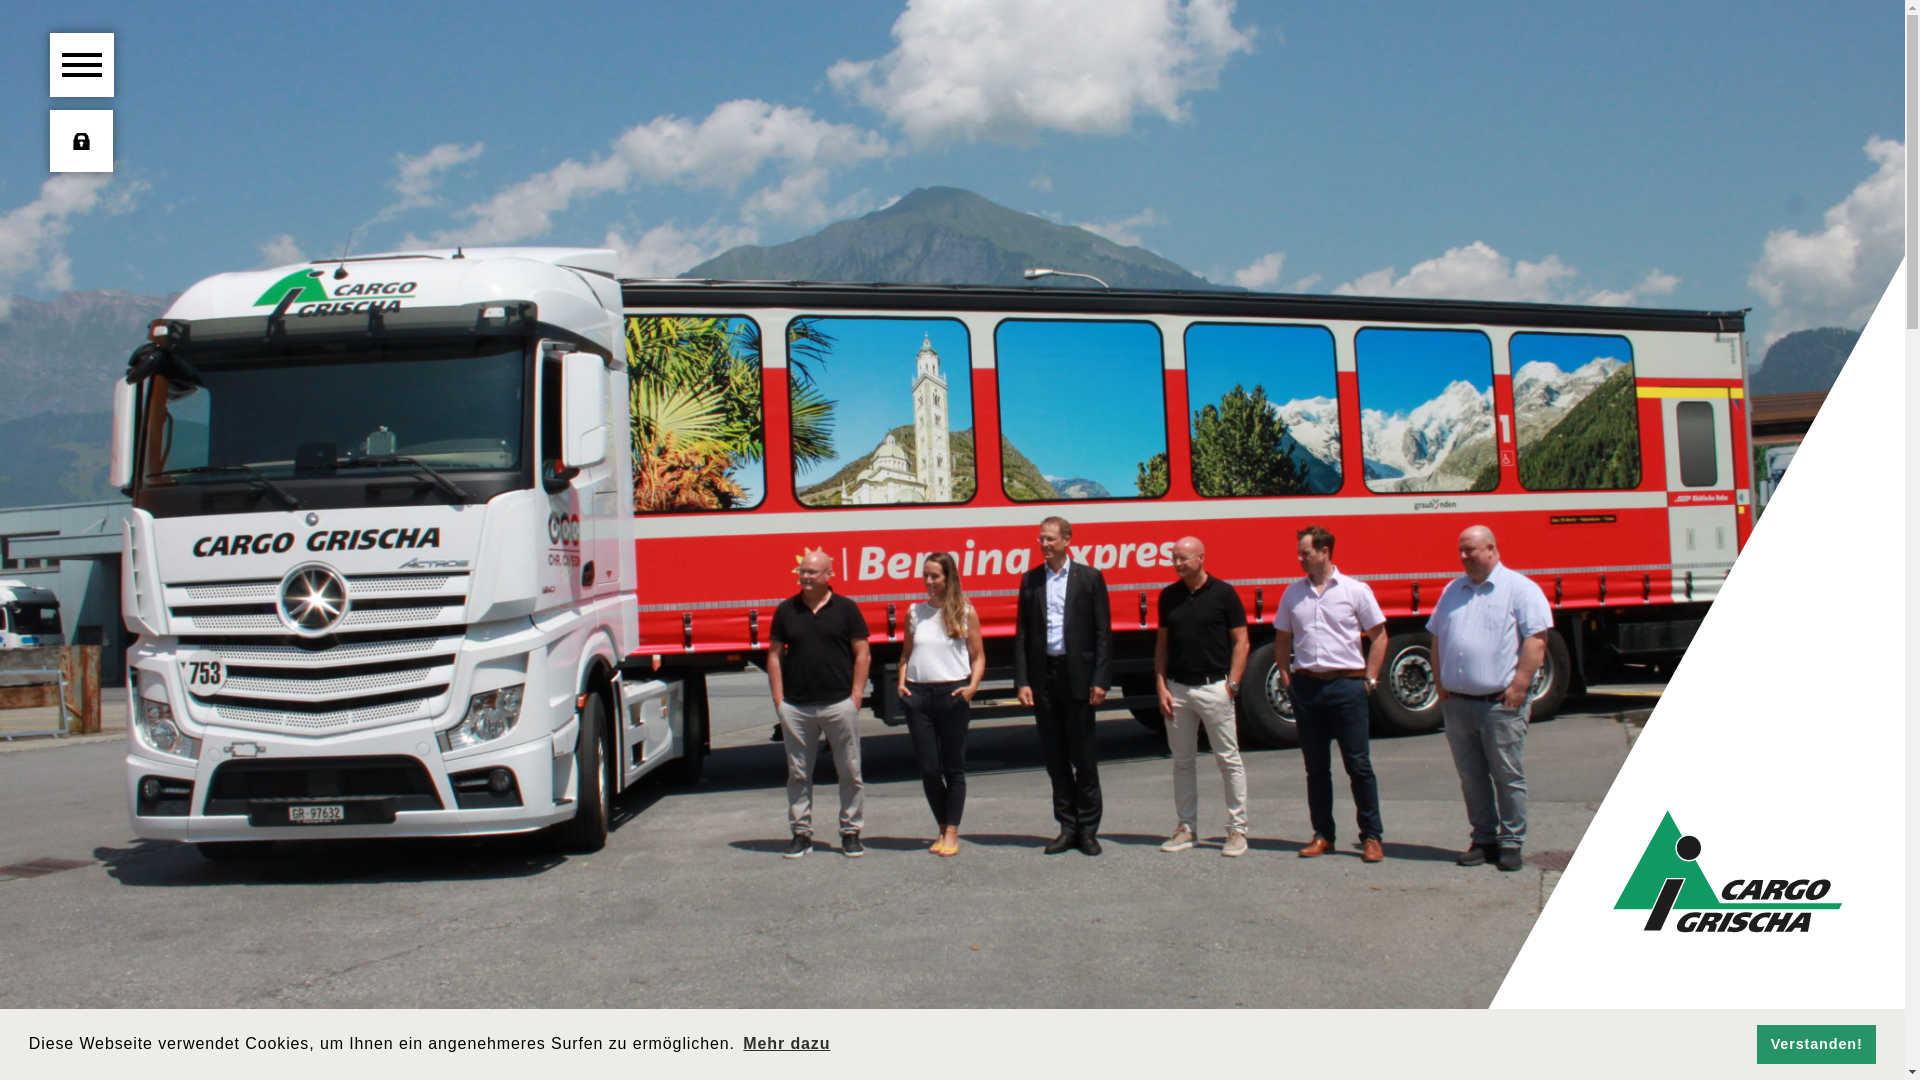 This screenshot has width=1920, height=1080. I want to click on Verstanden!, so click(1816, 1044).